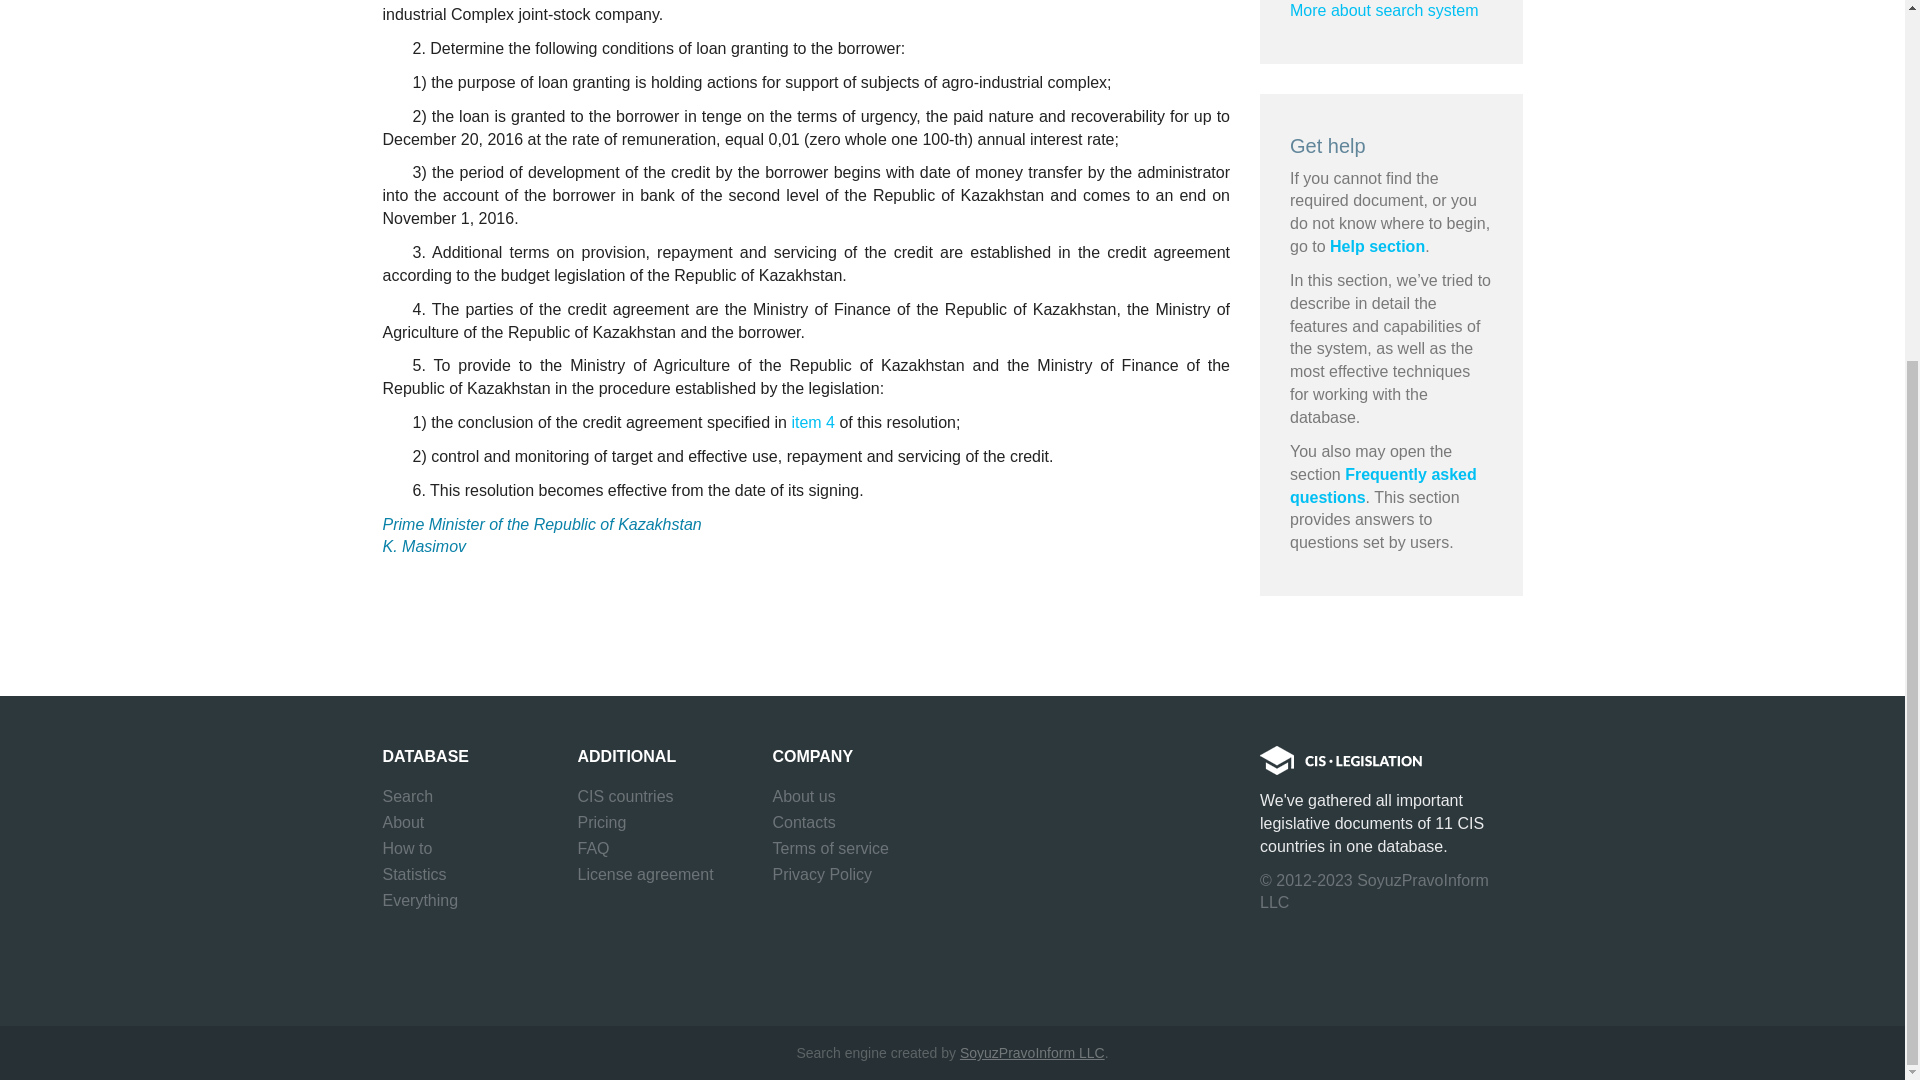 The width and height of the screenshot is (1920, 1080). Describe the element at coordinates (1377, 246) in the screenshot. I see `Help section` at that location.